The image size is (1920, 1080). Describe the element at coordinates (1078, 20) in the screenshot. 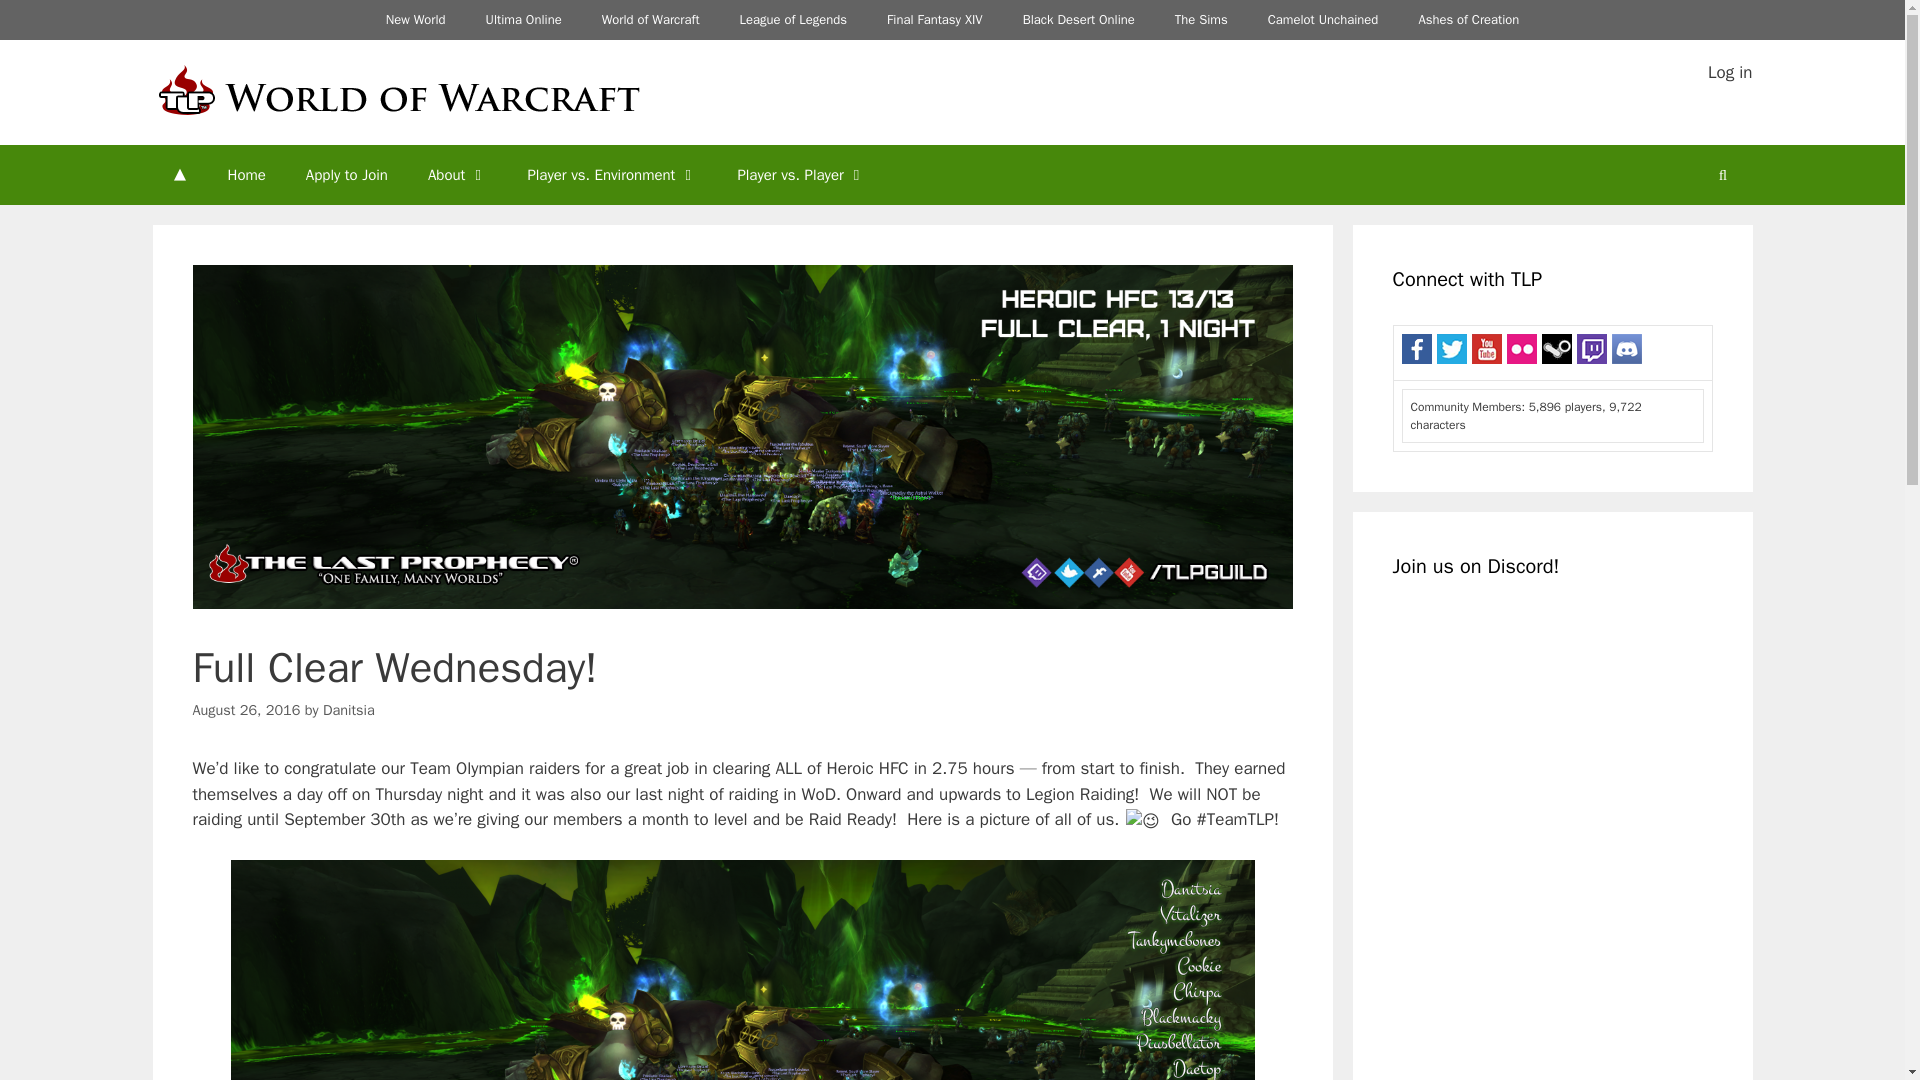

I see `Black Desert Online` at that location.